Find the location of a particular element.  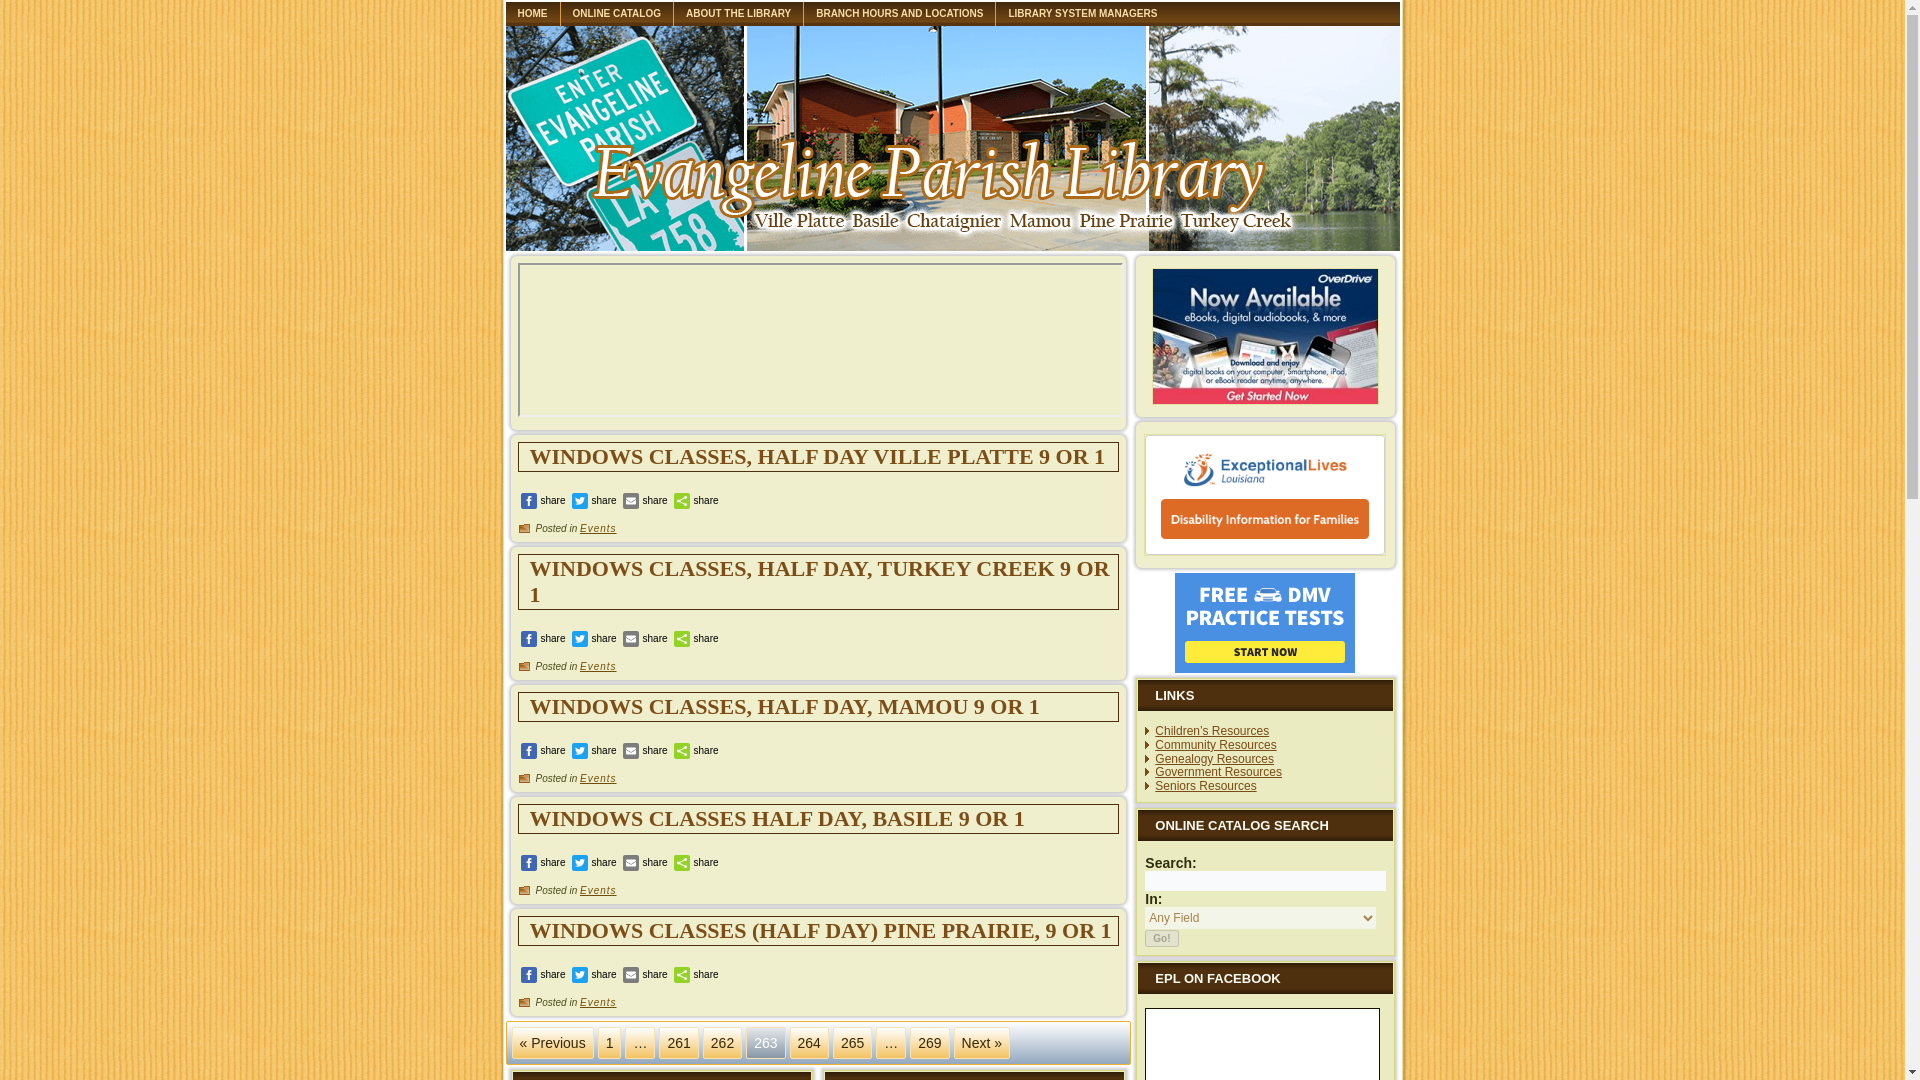

Events is located at coordinates (598, 1002).